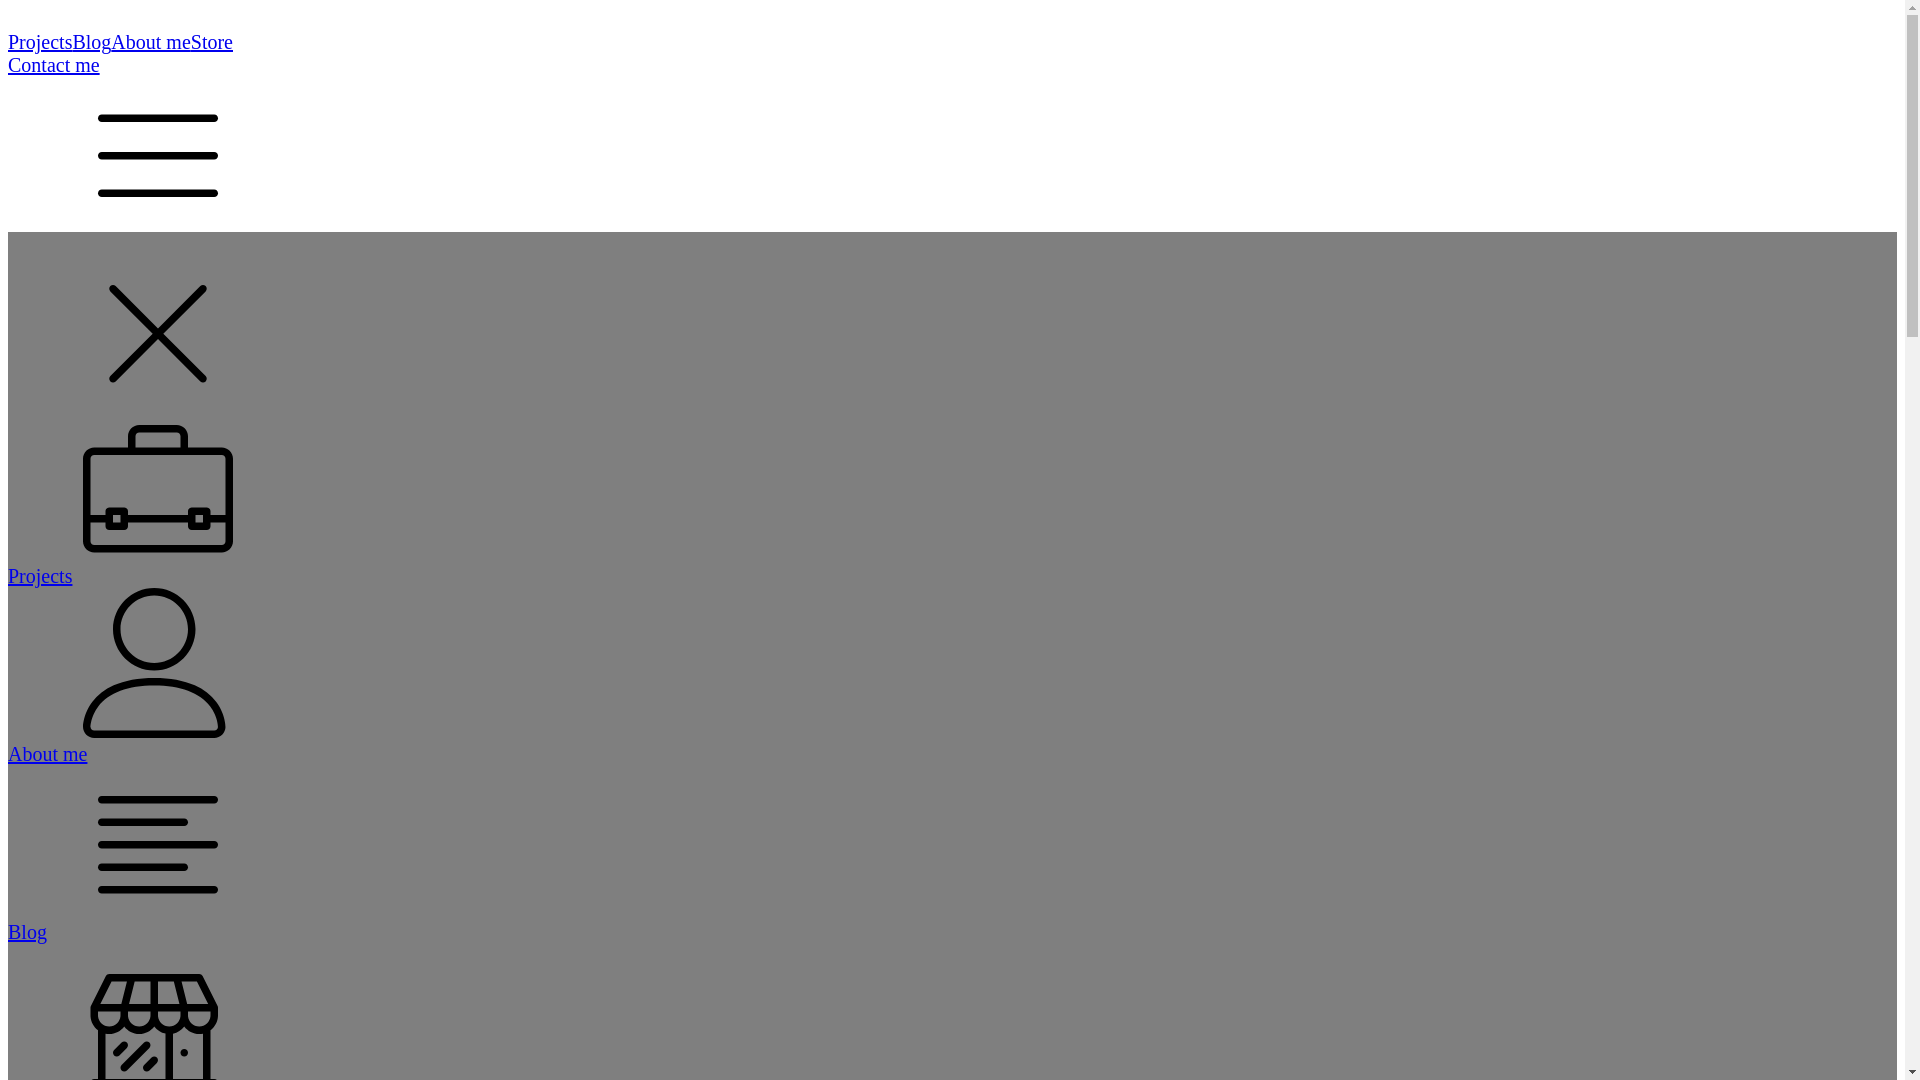  What do you see at coordinates (211, 42) in the screenshot?
I see `Store` at bounding box center [211, 42].